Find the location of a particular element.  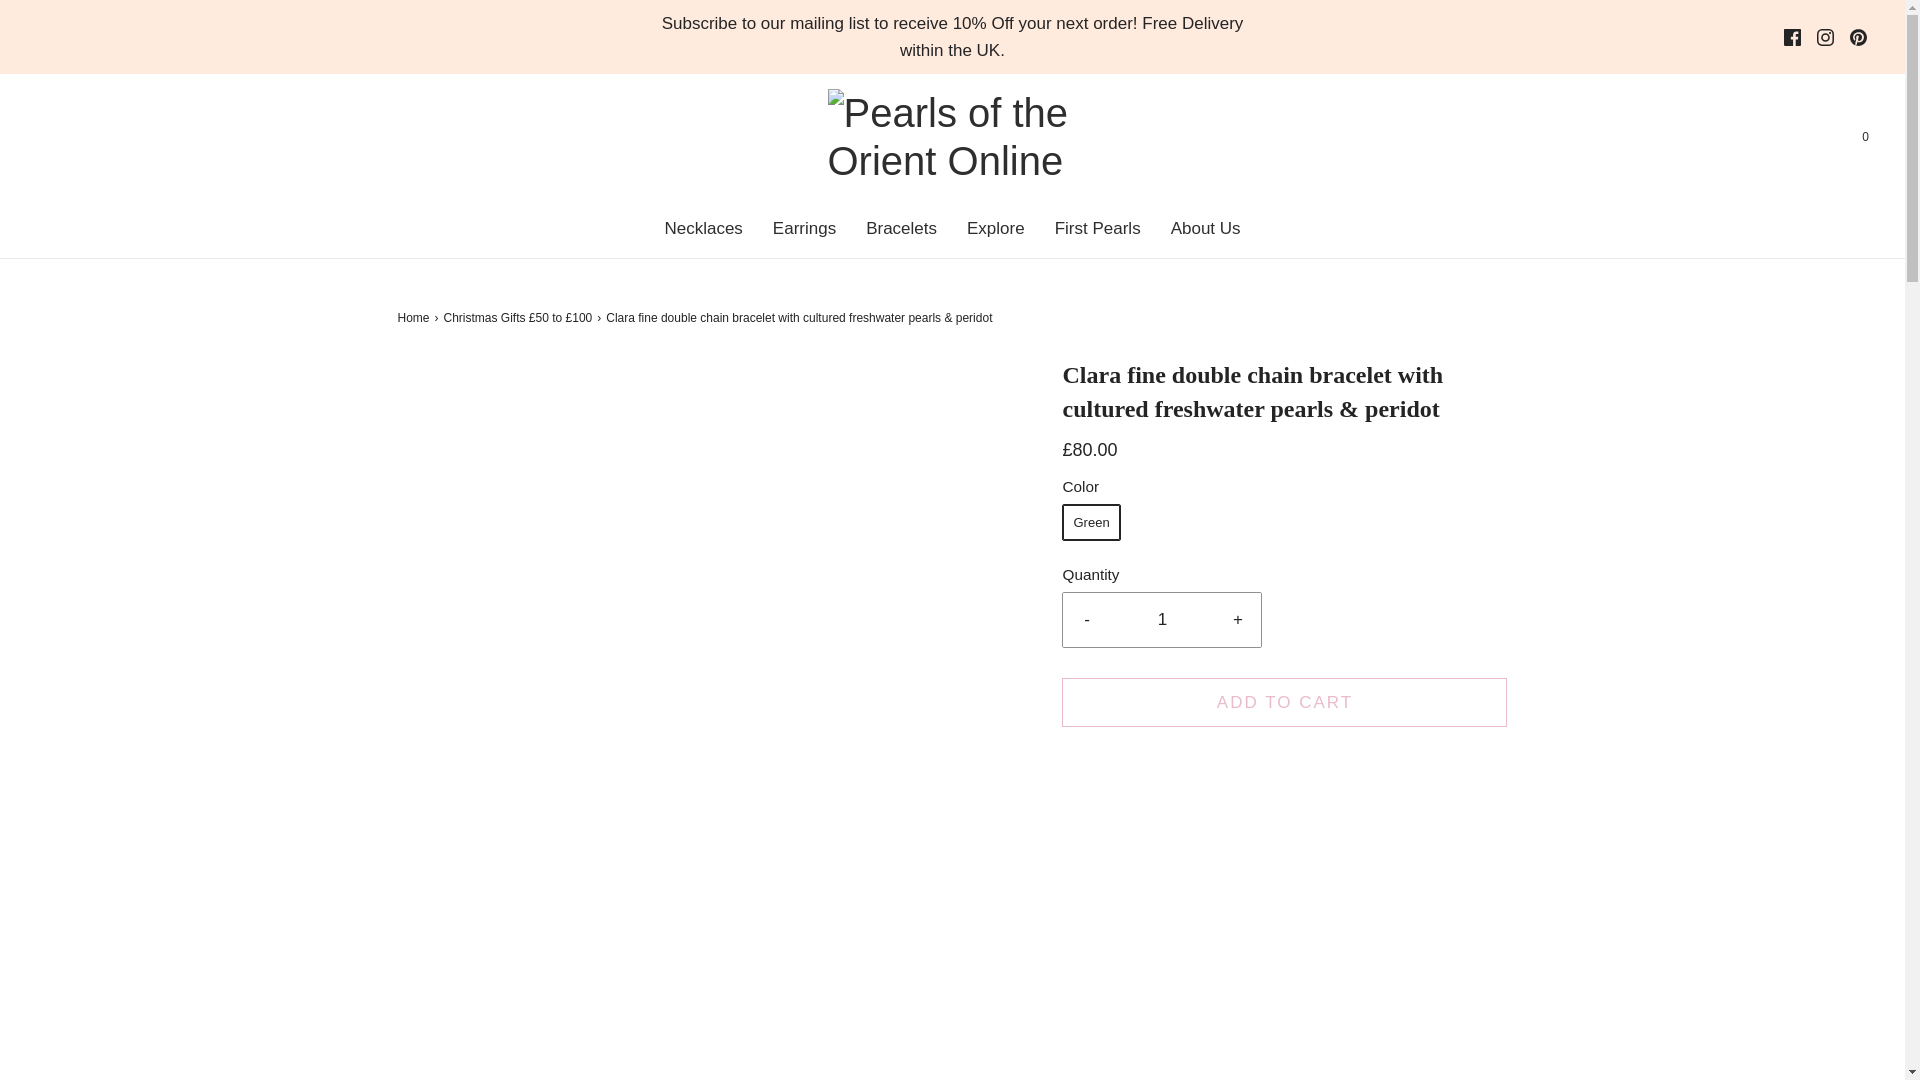

Pinterest icon is located at coordinates (1858, 38).